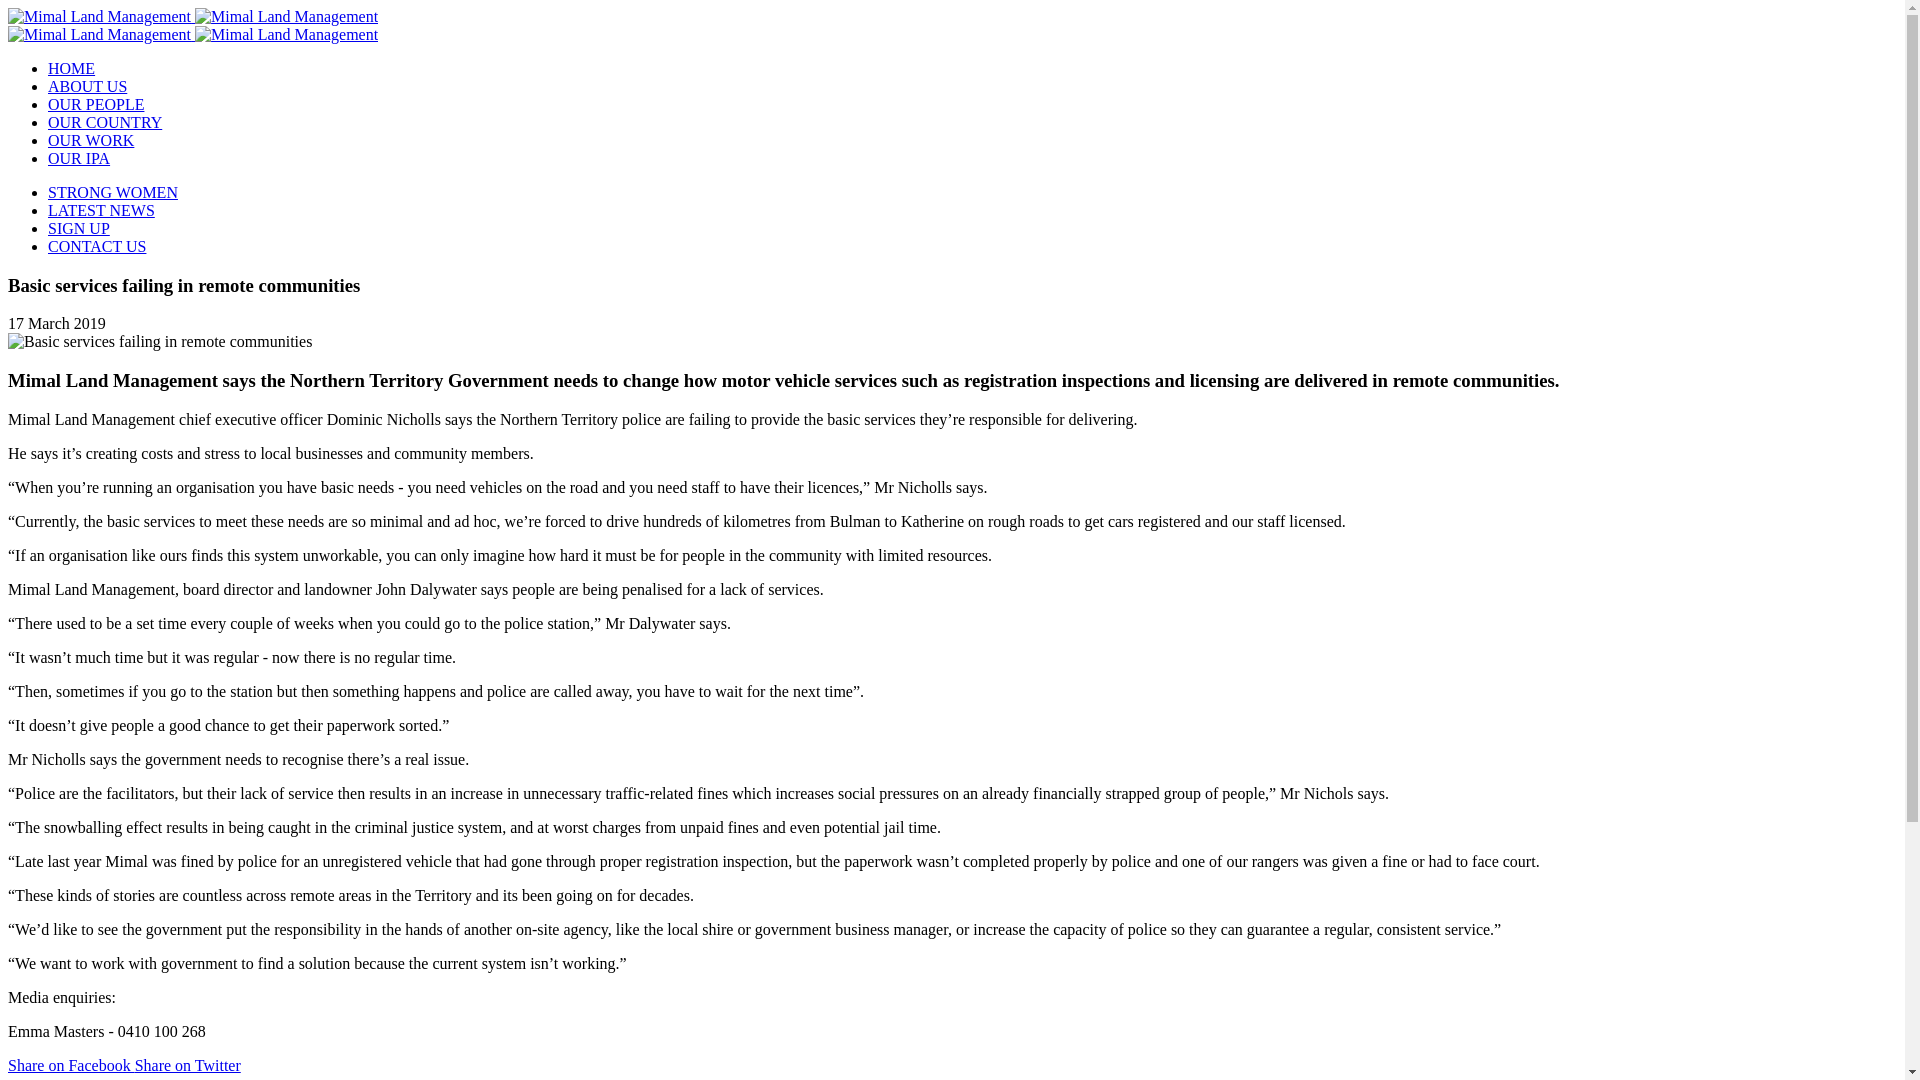  I want to click on SIGN UP, so click(78, 228).